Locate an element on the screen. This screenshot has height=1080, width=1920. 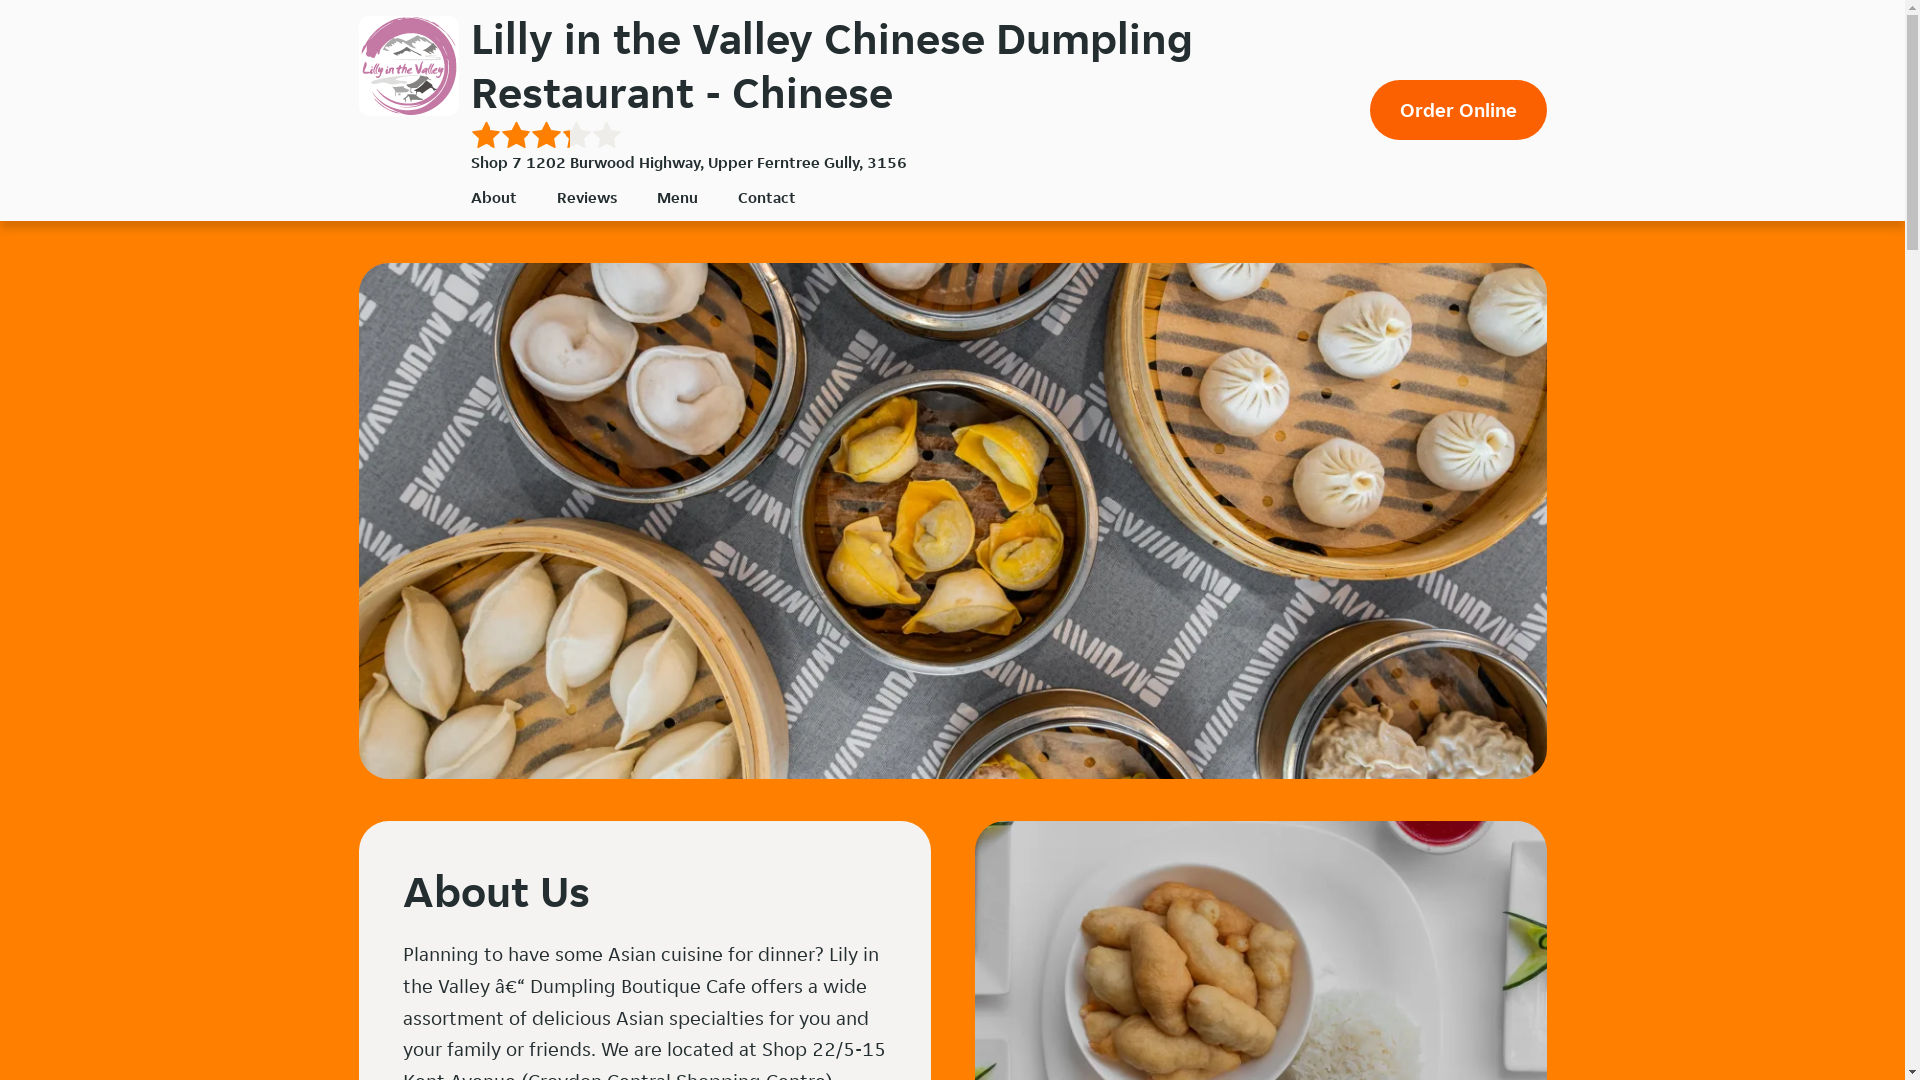
Contact is located at coordinates (767, 197).